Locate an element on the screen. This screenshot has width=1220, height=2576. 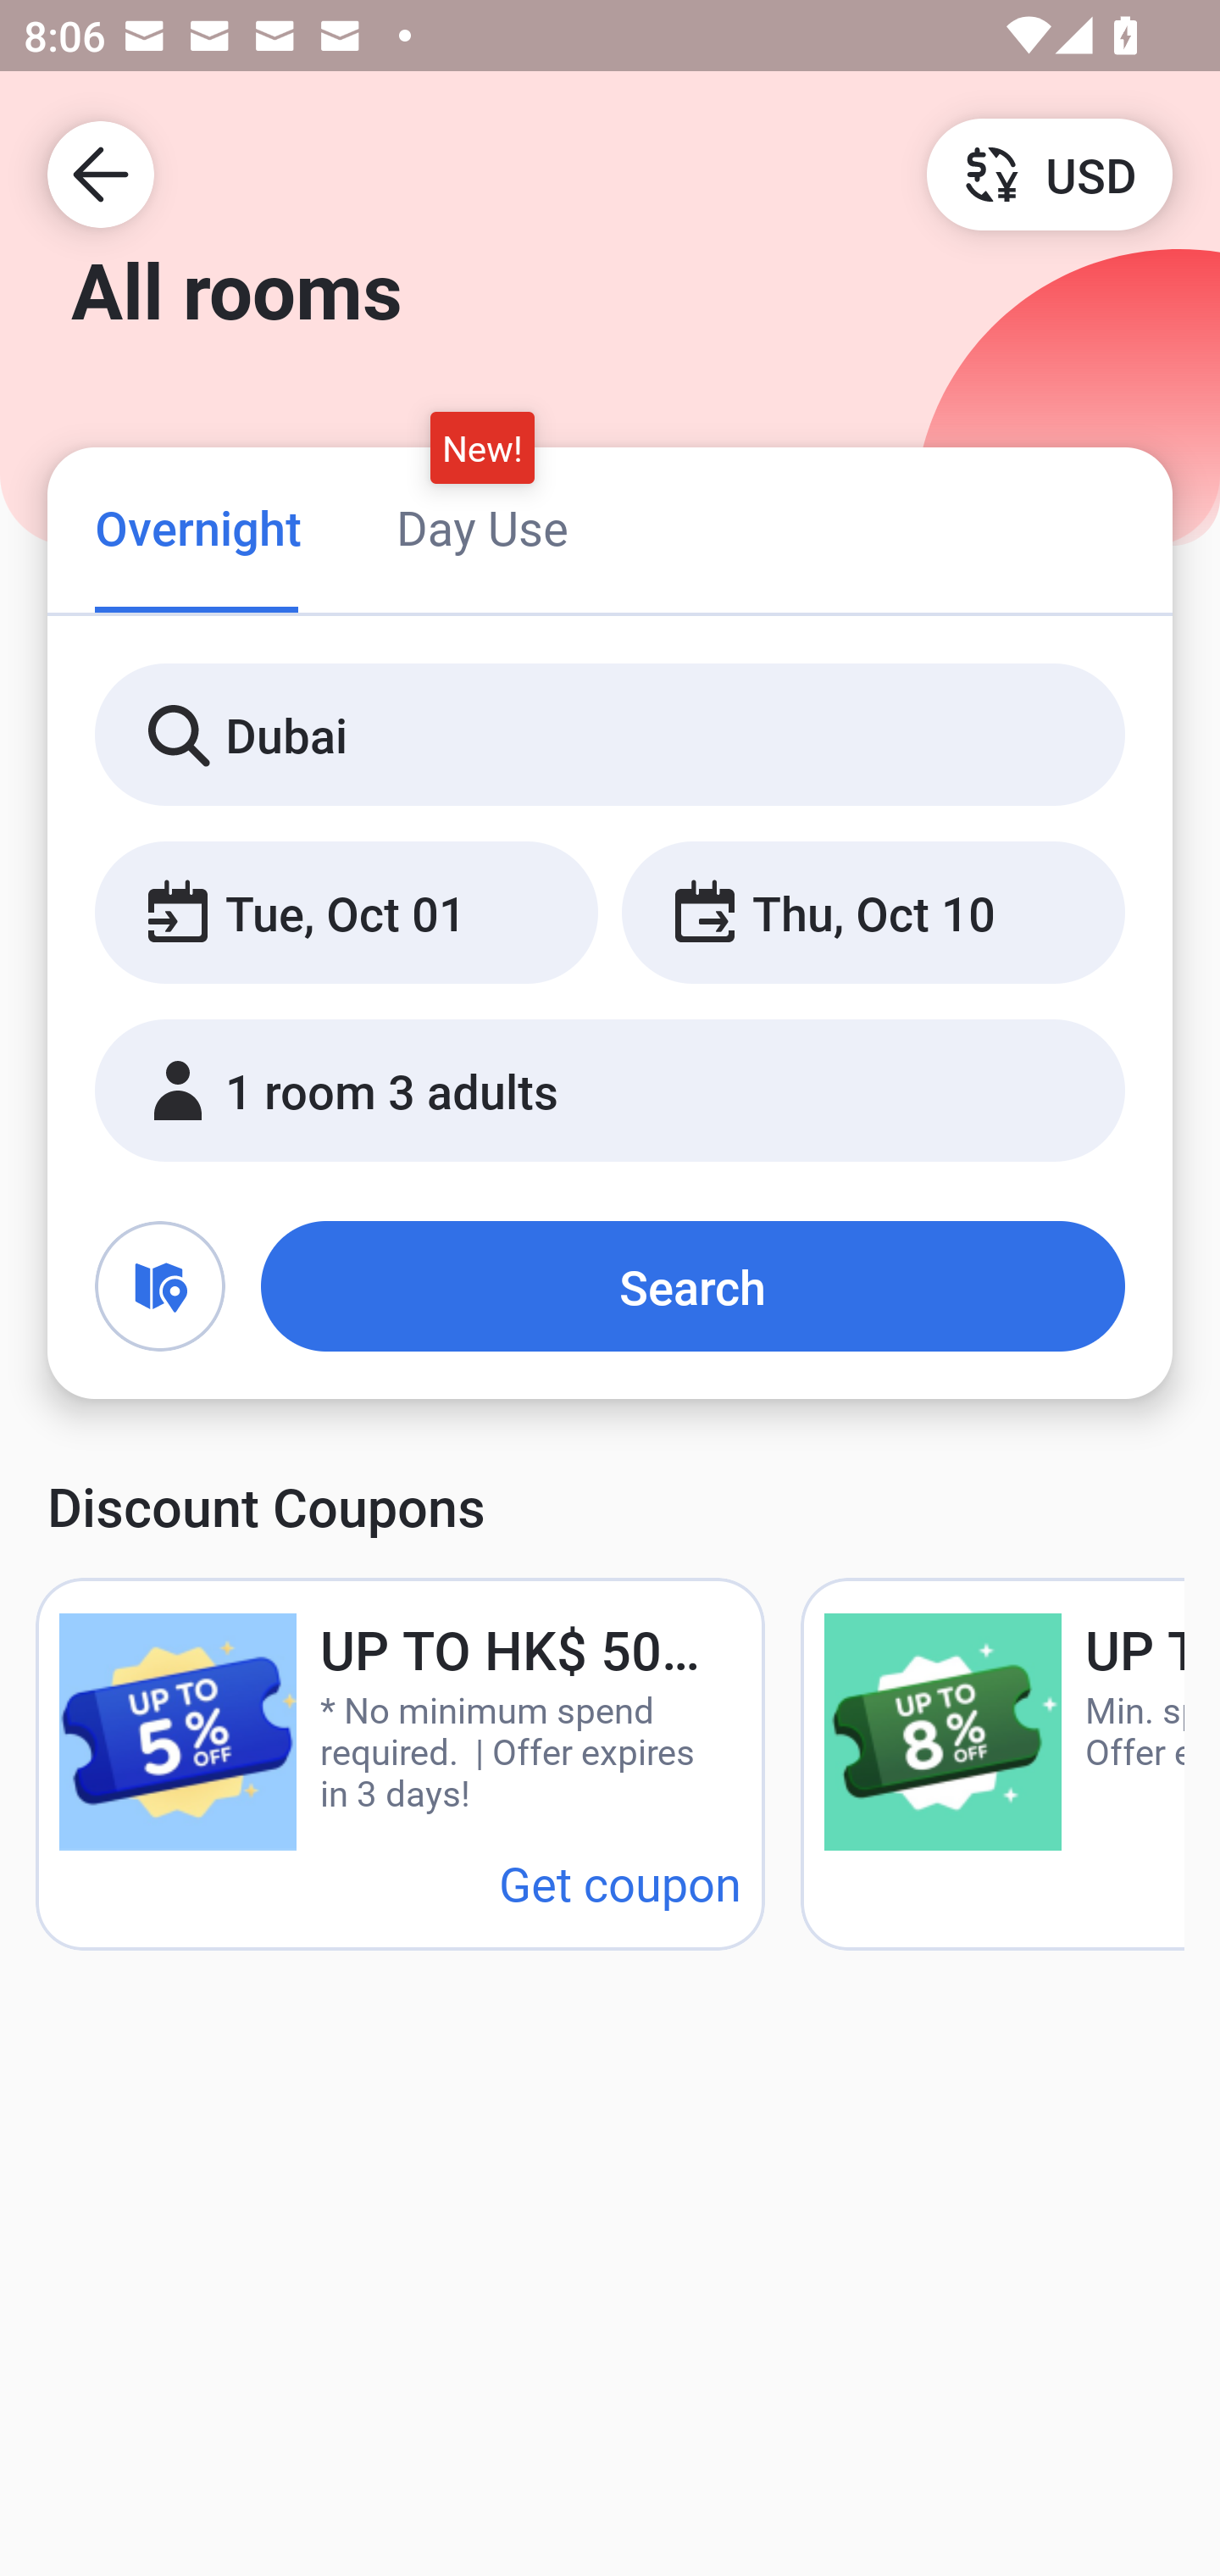
Tue, Oct 01 is located at coordinates (346, 913).